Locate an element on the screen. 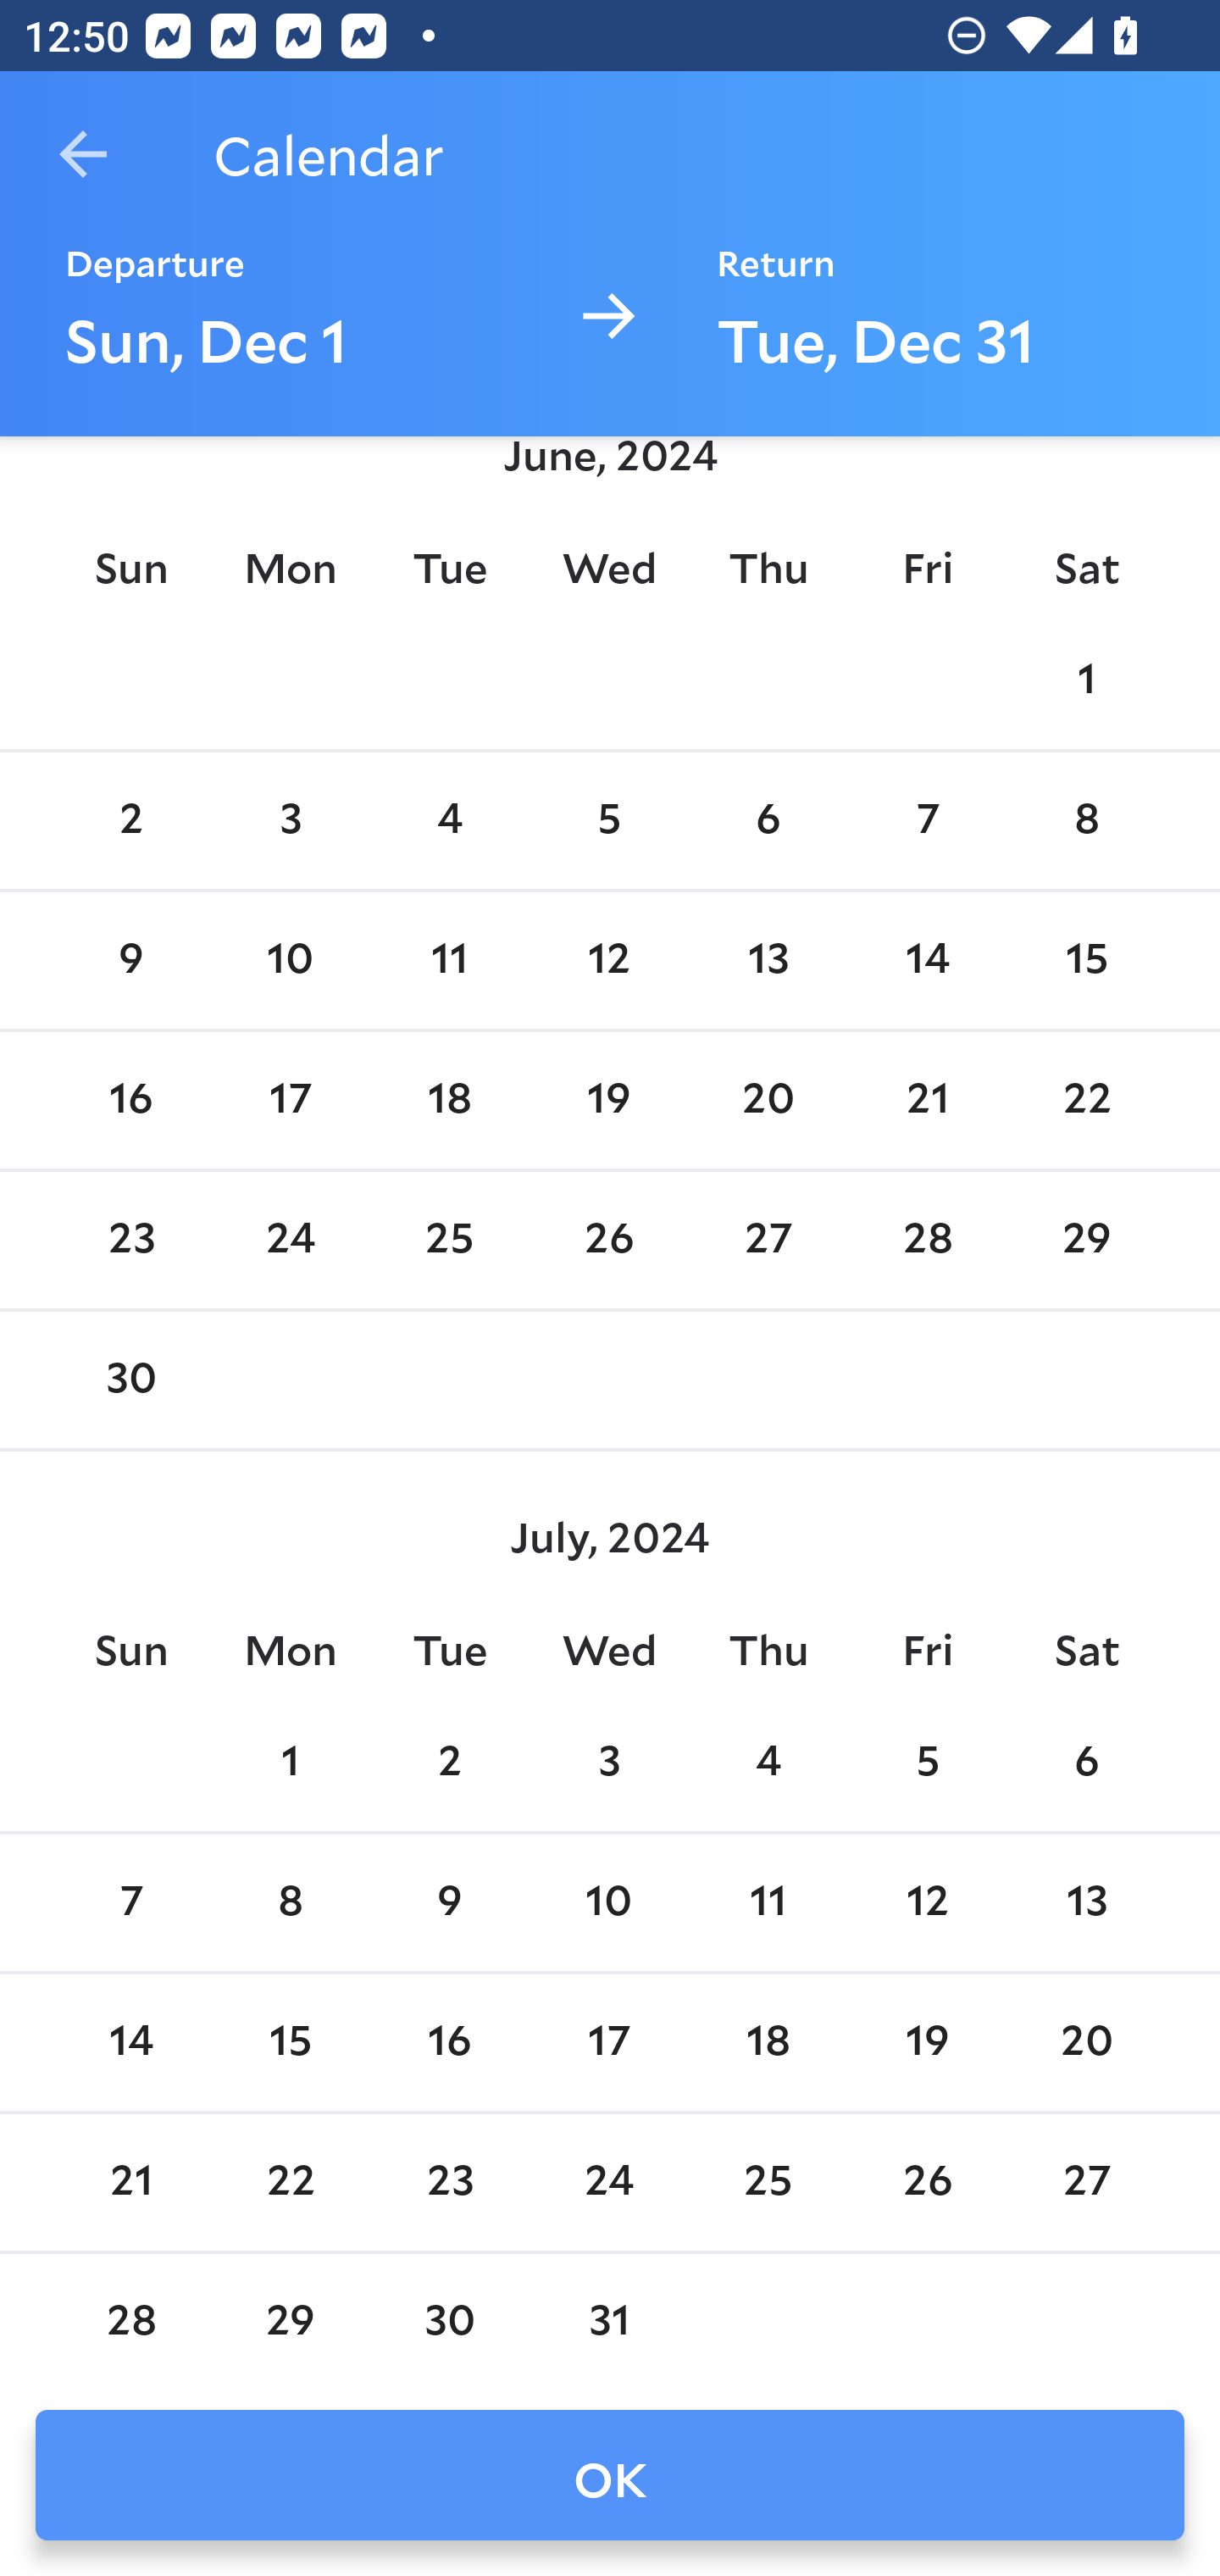  20 is located at coordinates (1086, 2042).